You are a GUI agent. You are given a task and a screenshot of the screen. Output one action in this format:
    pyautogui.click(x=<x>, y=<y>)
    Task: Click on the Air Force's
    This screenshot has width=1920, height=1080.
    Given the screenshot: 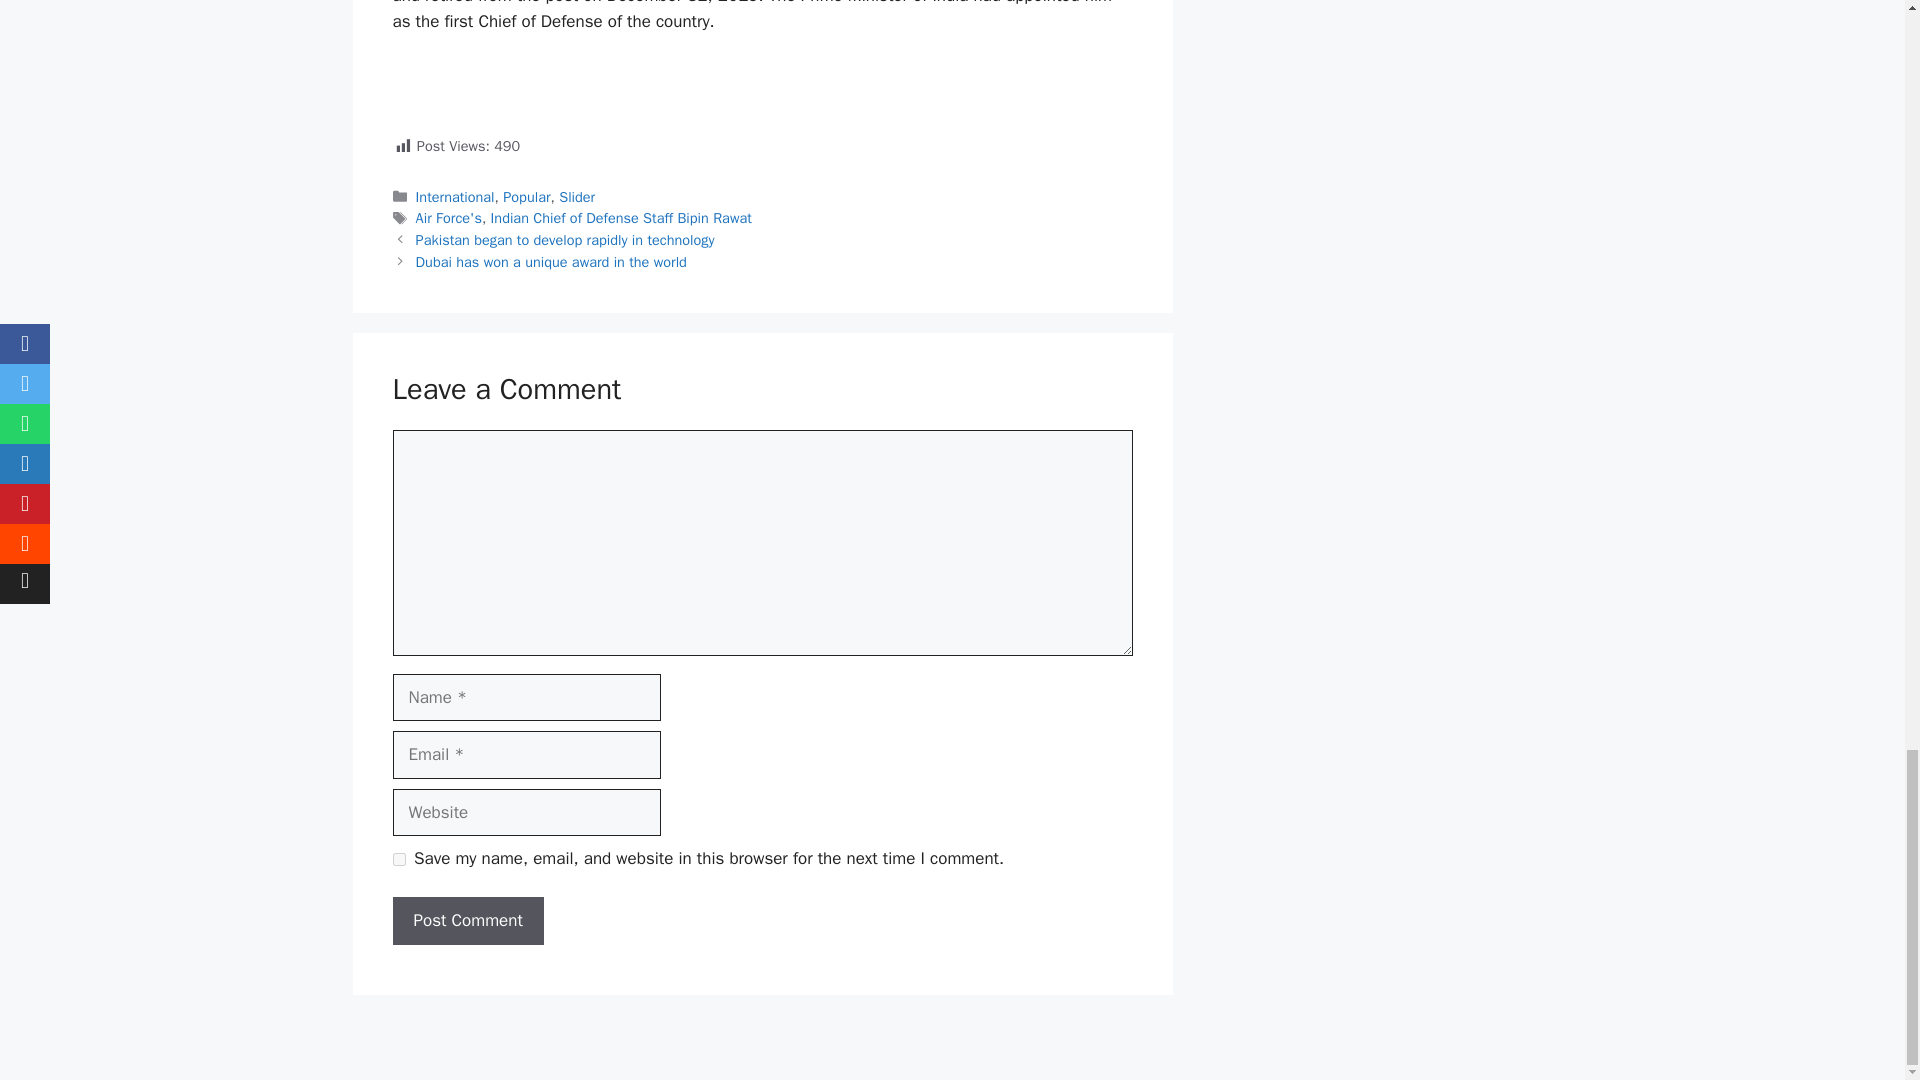 What is the action you would take?
    pyautogui.click(x=448, y=218)
    